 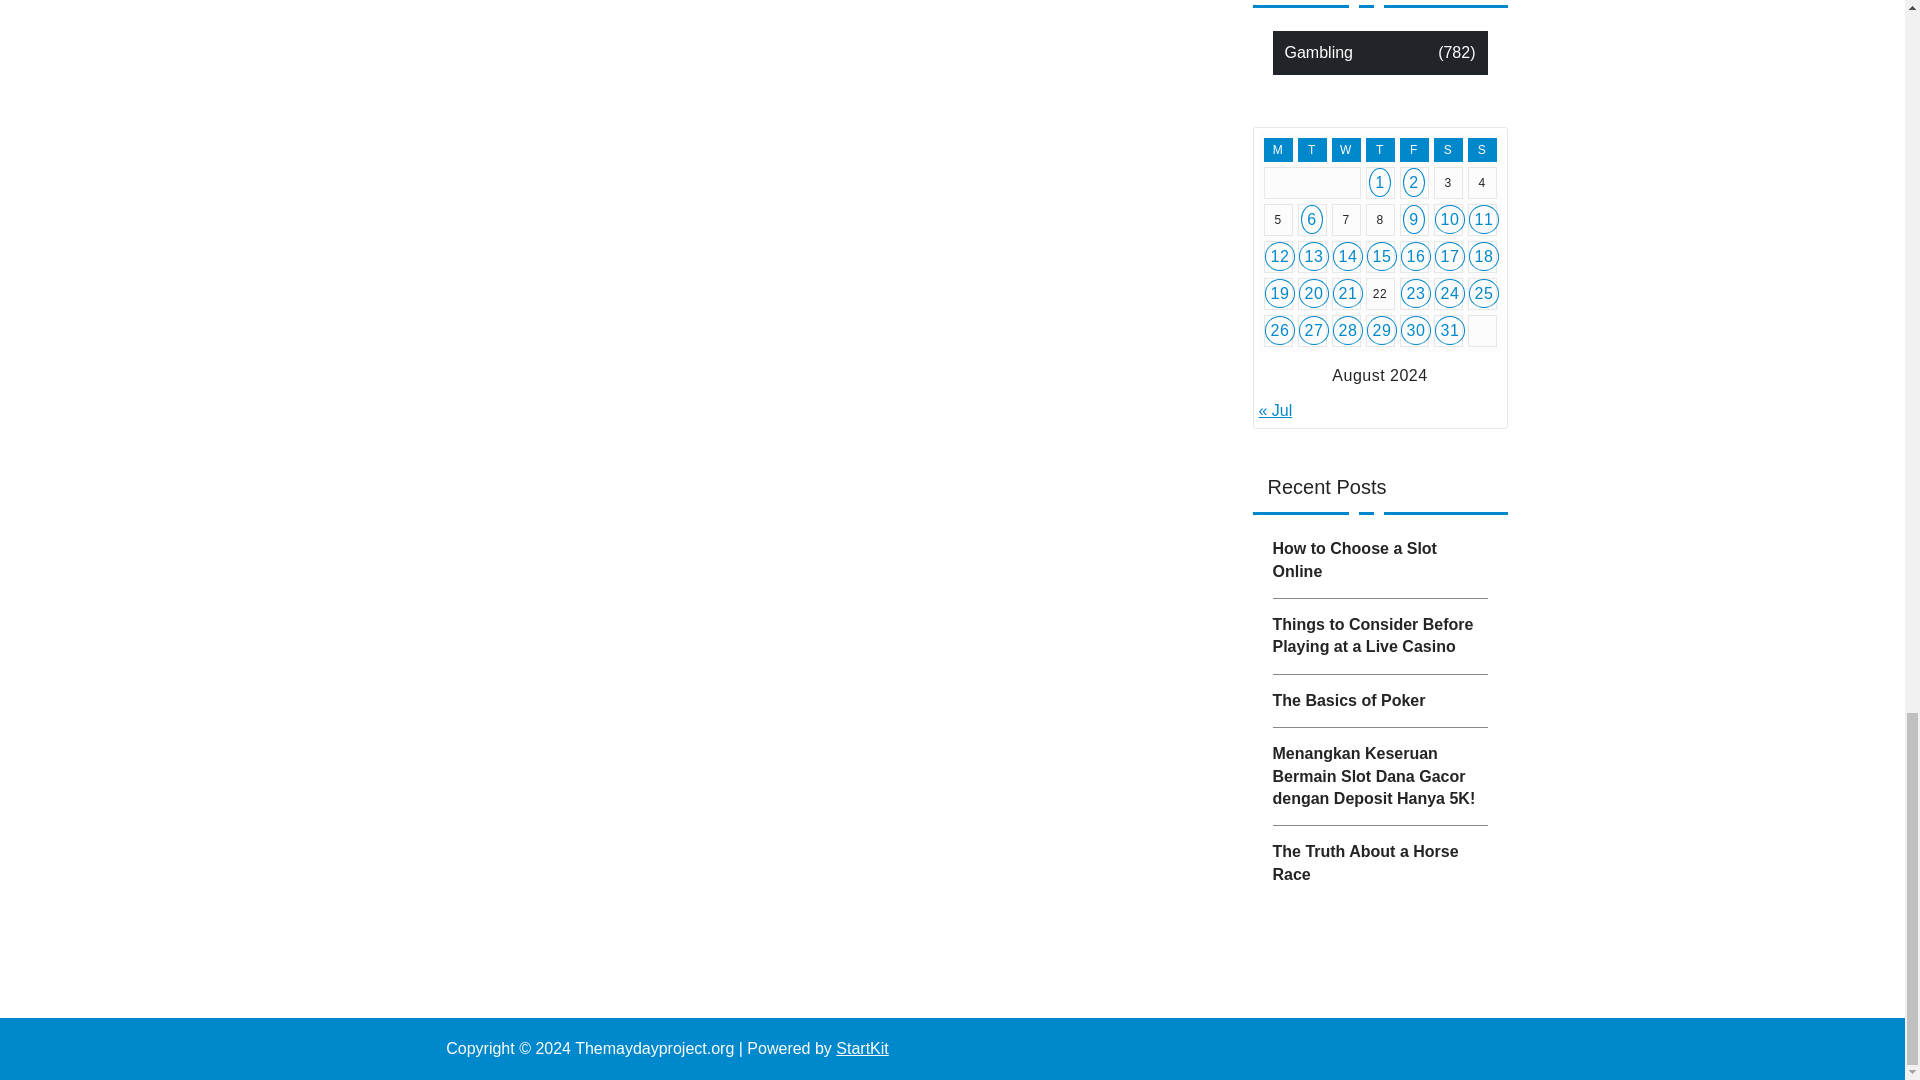 What do you see at coordinates (1312, 150) in the screenshot?
I see `Tuesday` at bounding box center [1312, 150].